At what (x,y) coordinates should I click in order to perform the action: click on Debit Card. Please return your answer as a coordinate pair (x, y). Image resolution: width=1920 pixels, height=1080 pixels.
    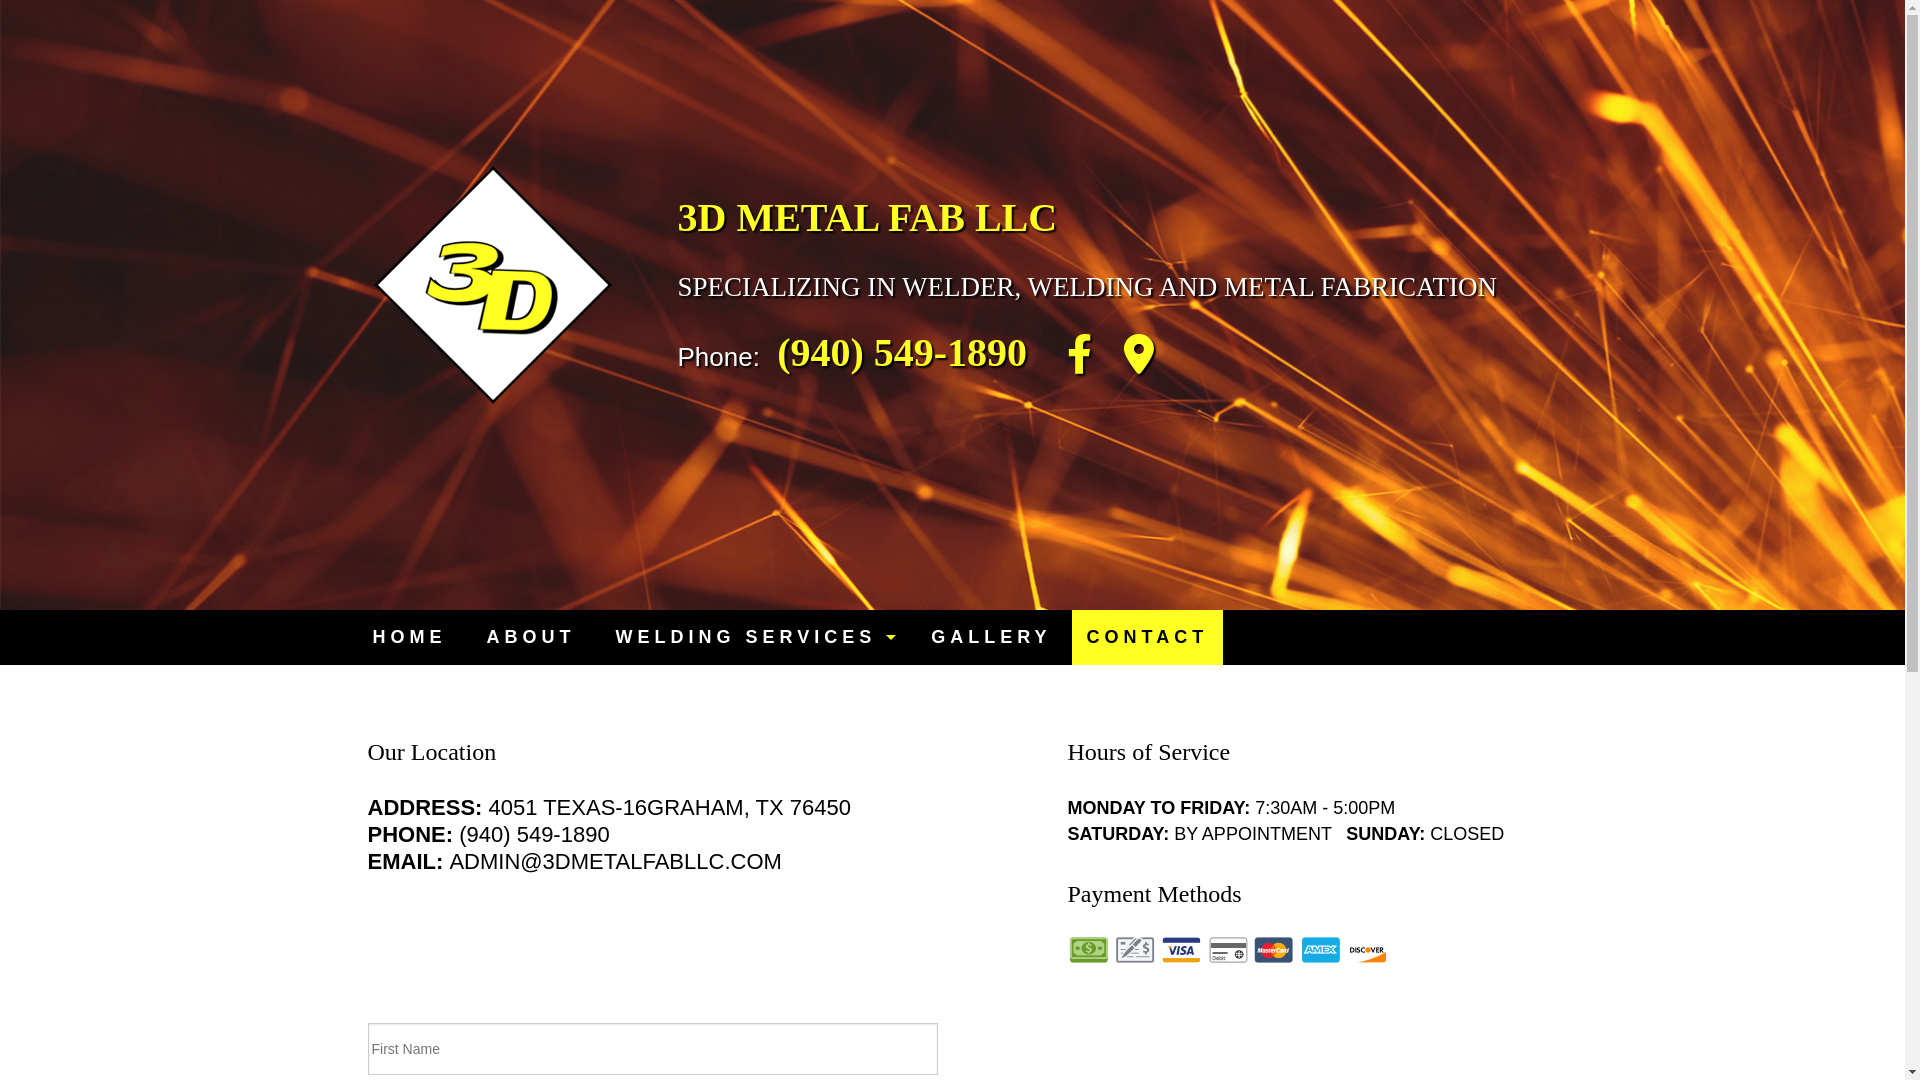
    Looking at the image, I should click on (1228, 950).